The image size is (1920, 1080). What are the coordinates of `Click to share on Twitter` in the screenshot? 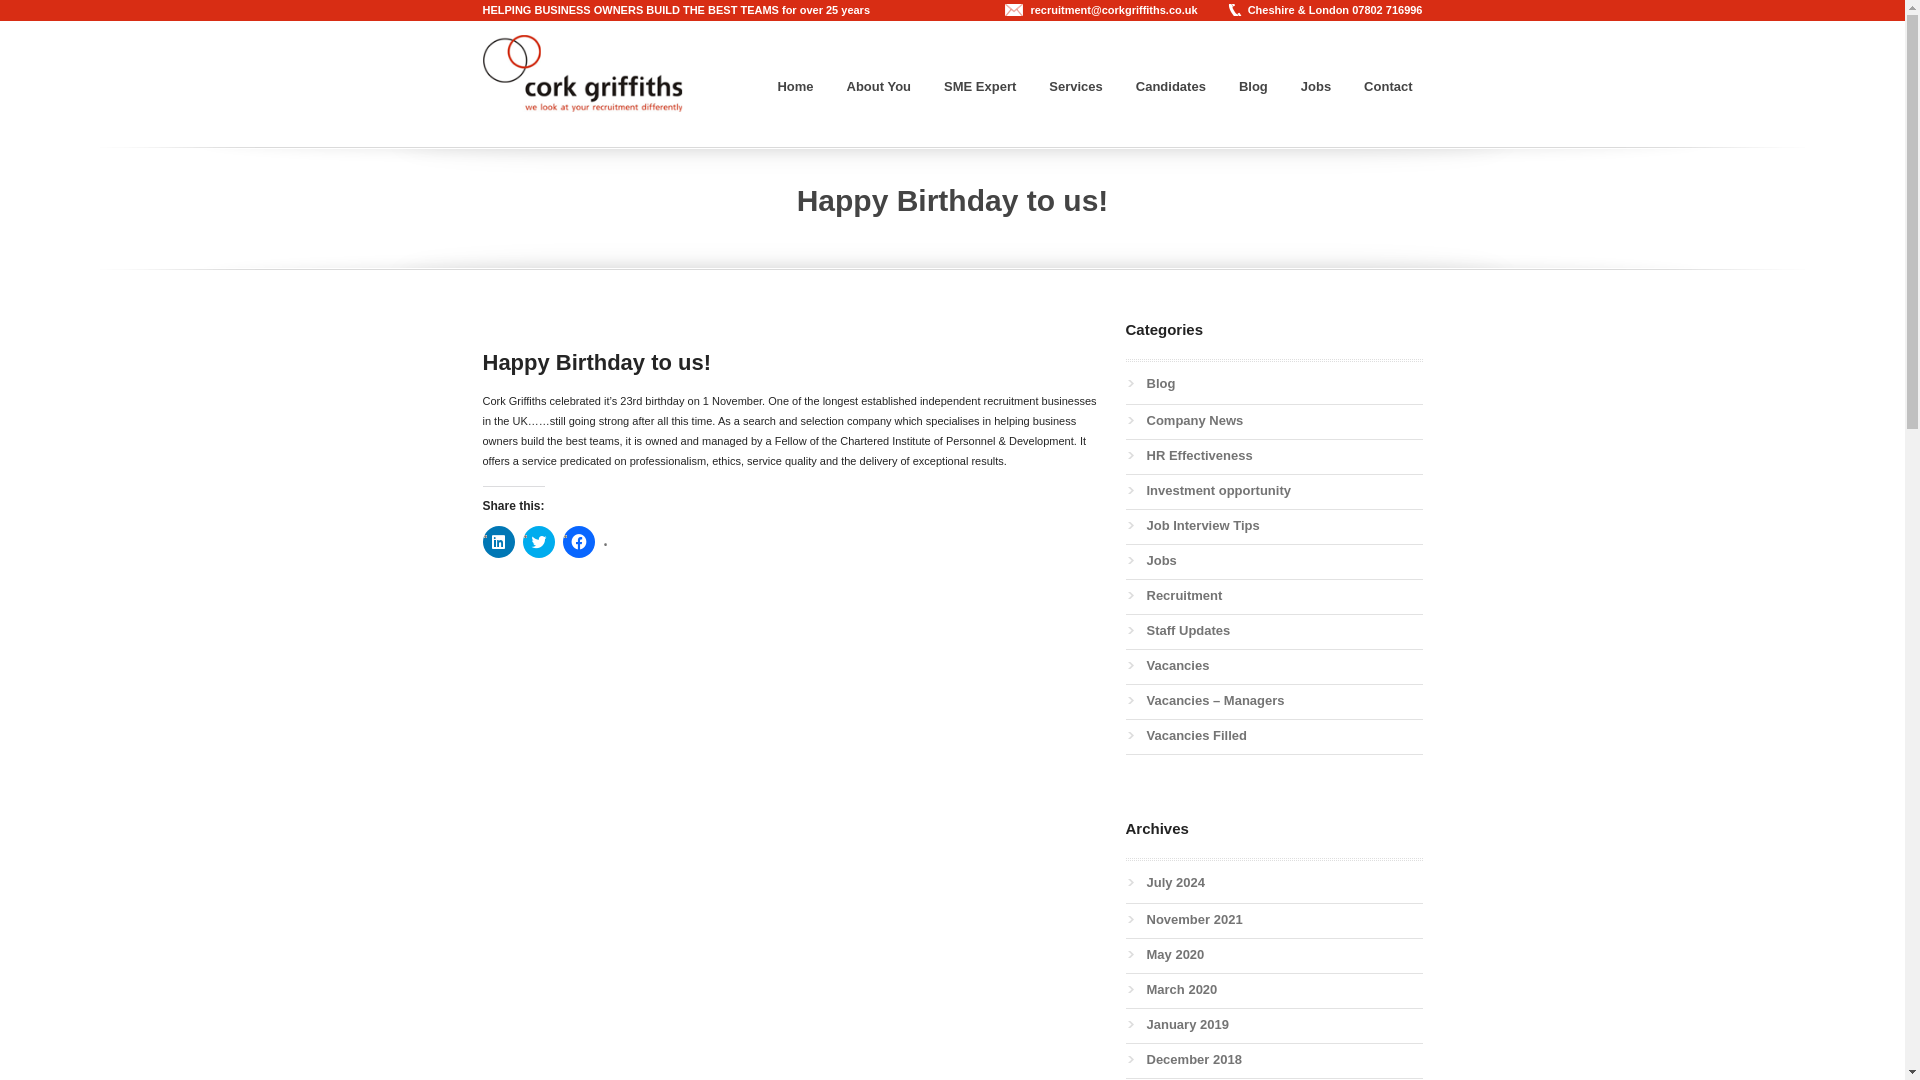 It's located at (538, 542).